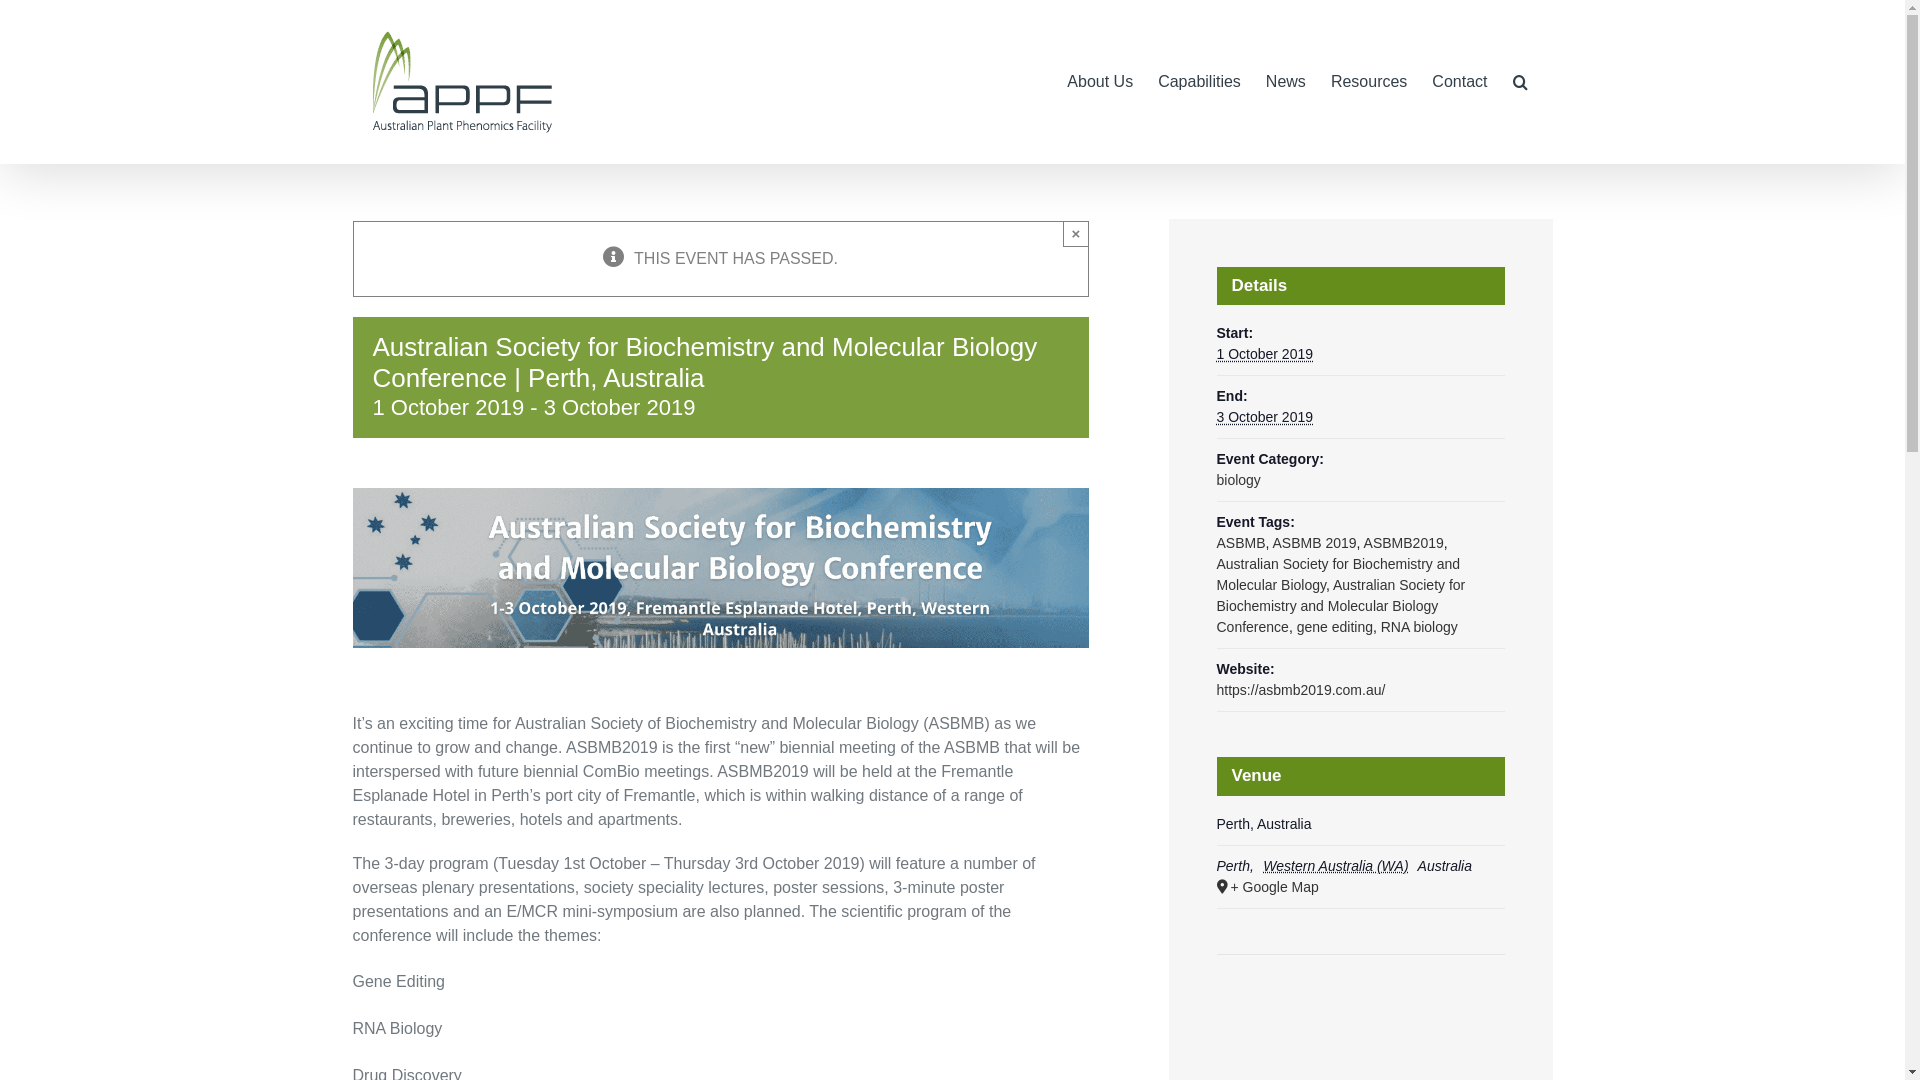 The image size is (1920, 1080). What do you see at coordinates (1286, 82) in the screenshot?
I see `News` at bounding box center [1286, 82].